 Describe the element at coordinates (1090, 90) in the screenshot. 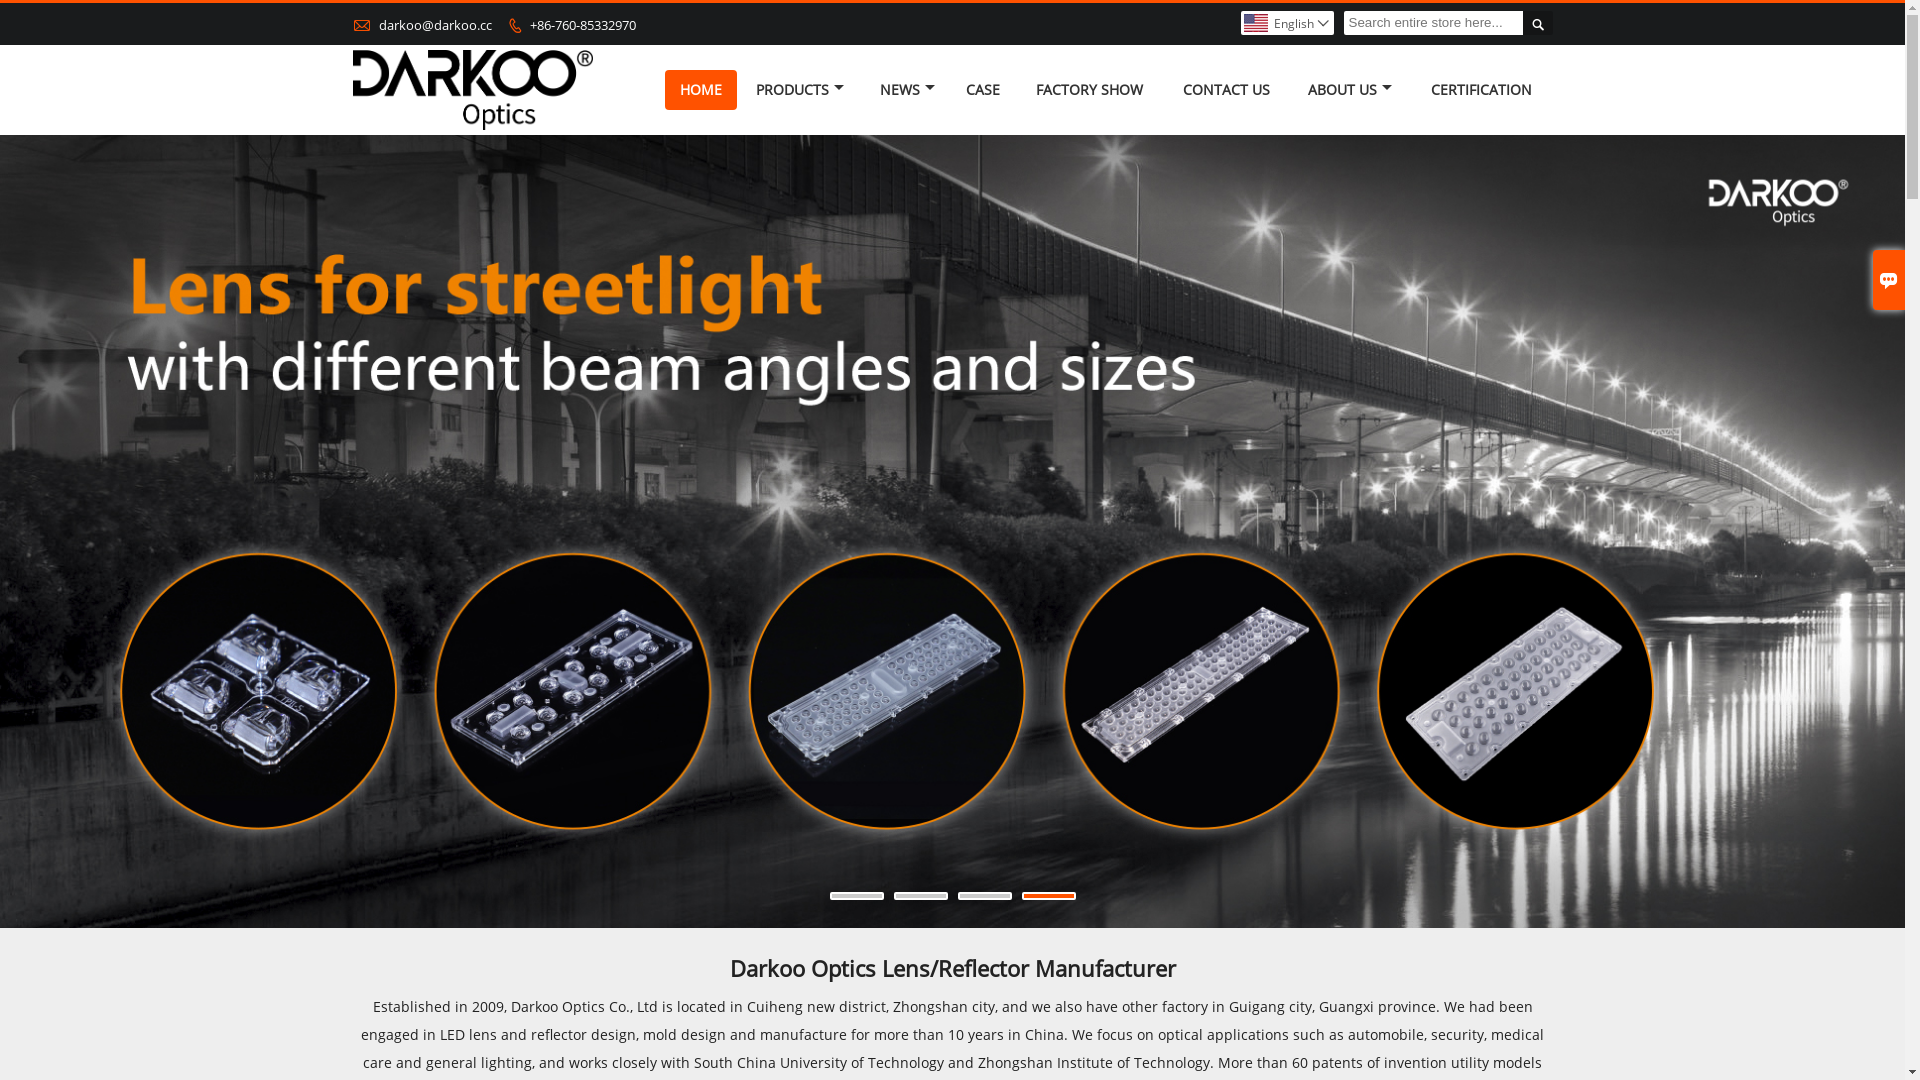

I see `FACTORY SHOW` at that location.